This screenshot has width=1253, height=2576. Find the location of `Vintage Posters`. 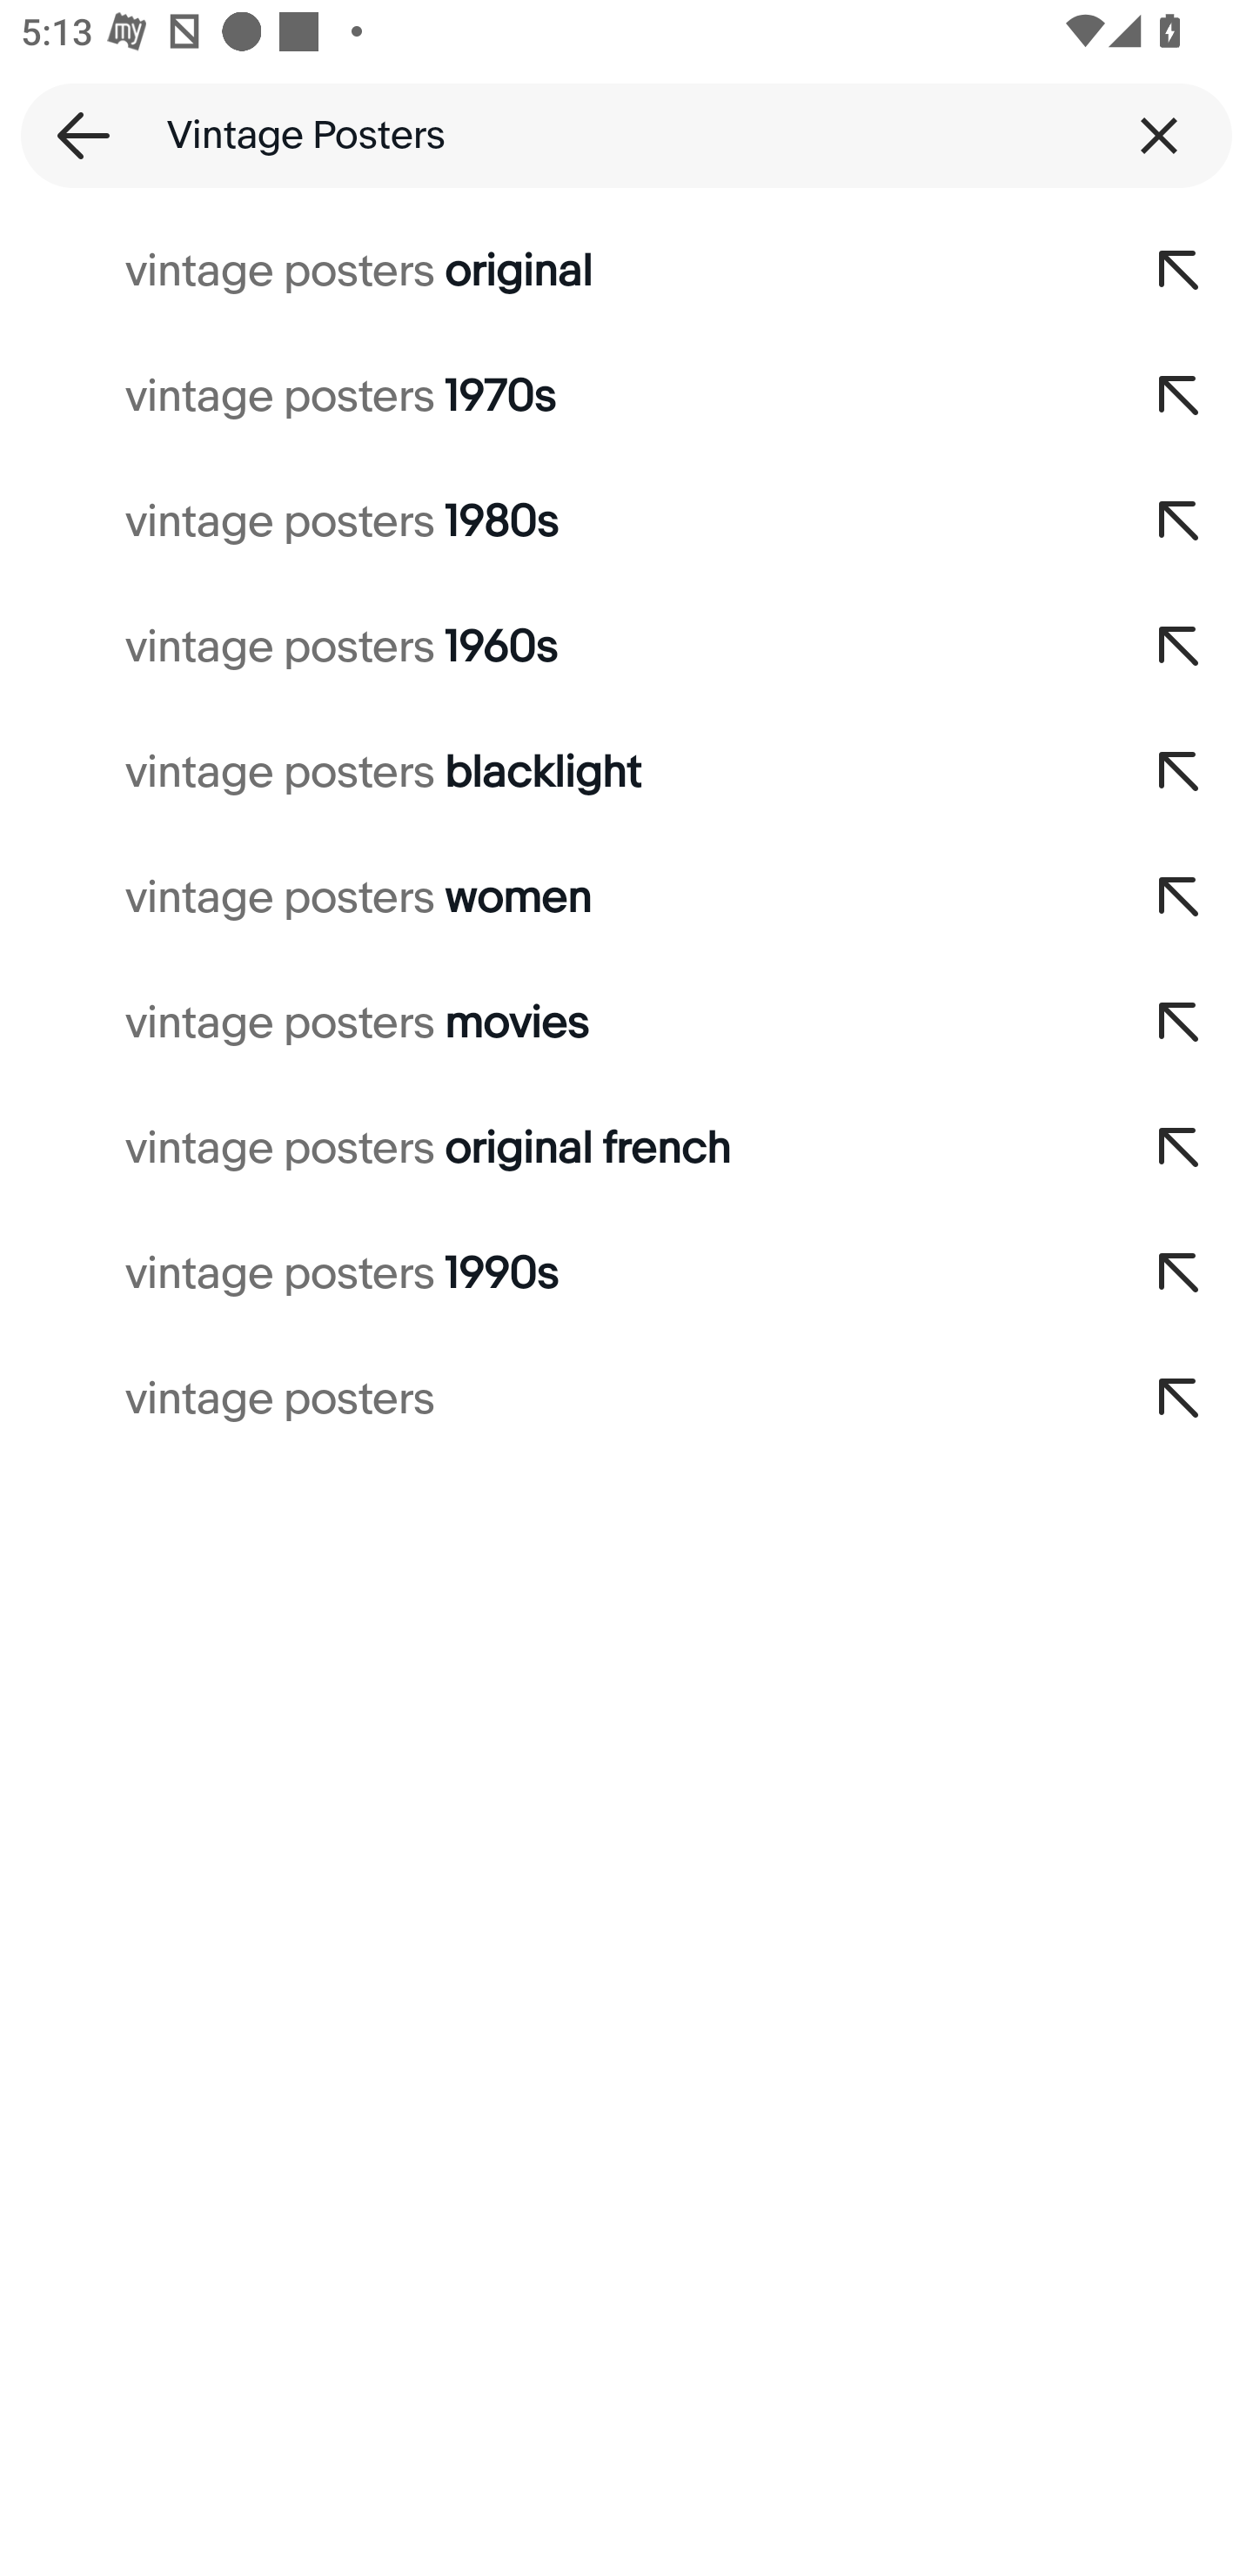

Vintage Posters is located at coordinates (626, 135).